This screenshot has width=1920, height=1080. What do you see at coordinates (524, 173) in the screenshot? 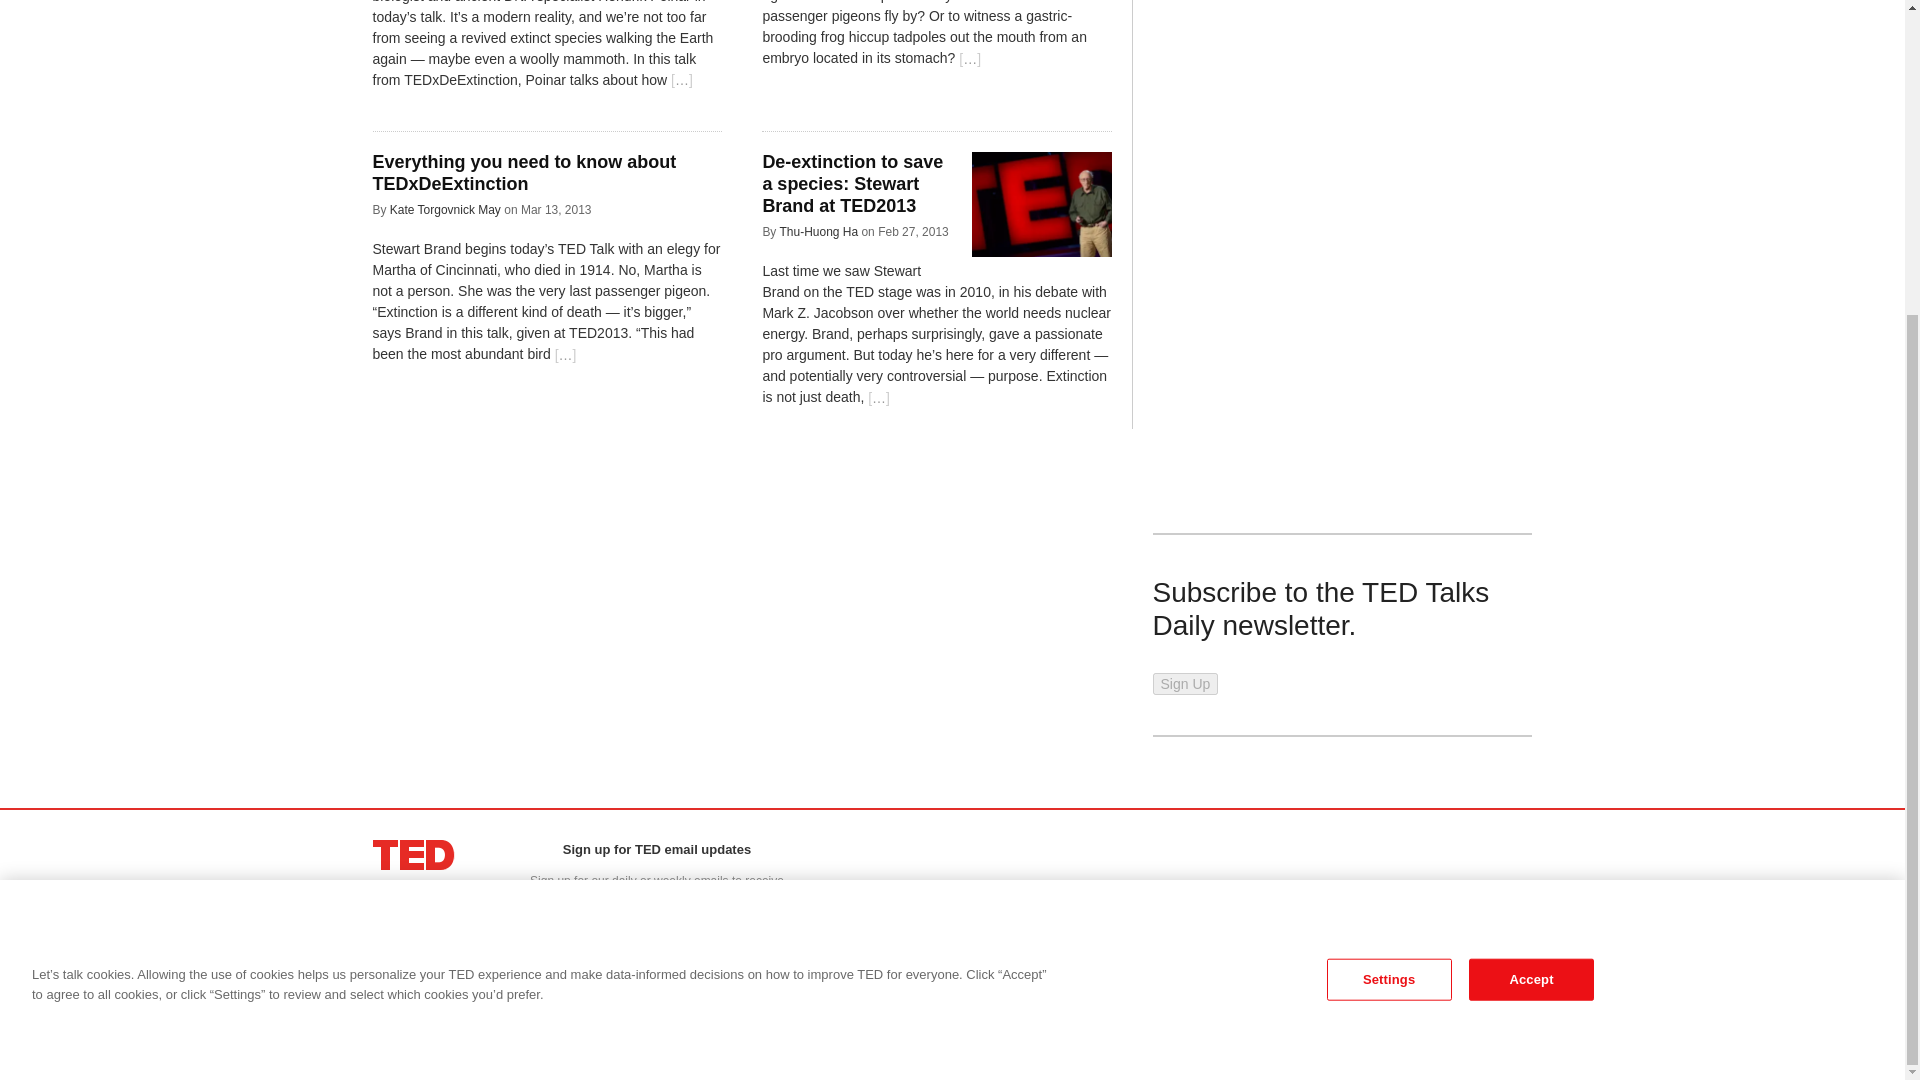
I see `Everything you need to know about TEDxDeExtinction` at bounding box center [524, 173].